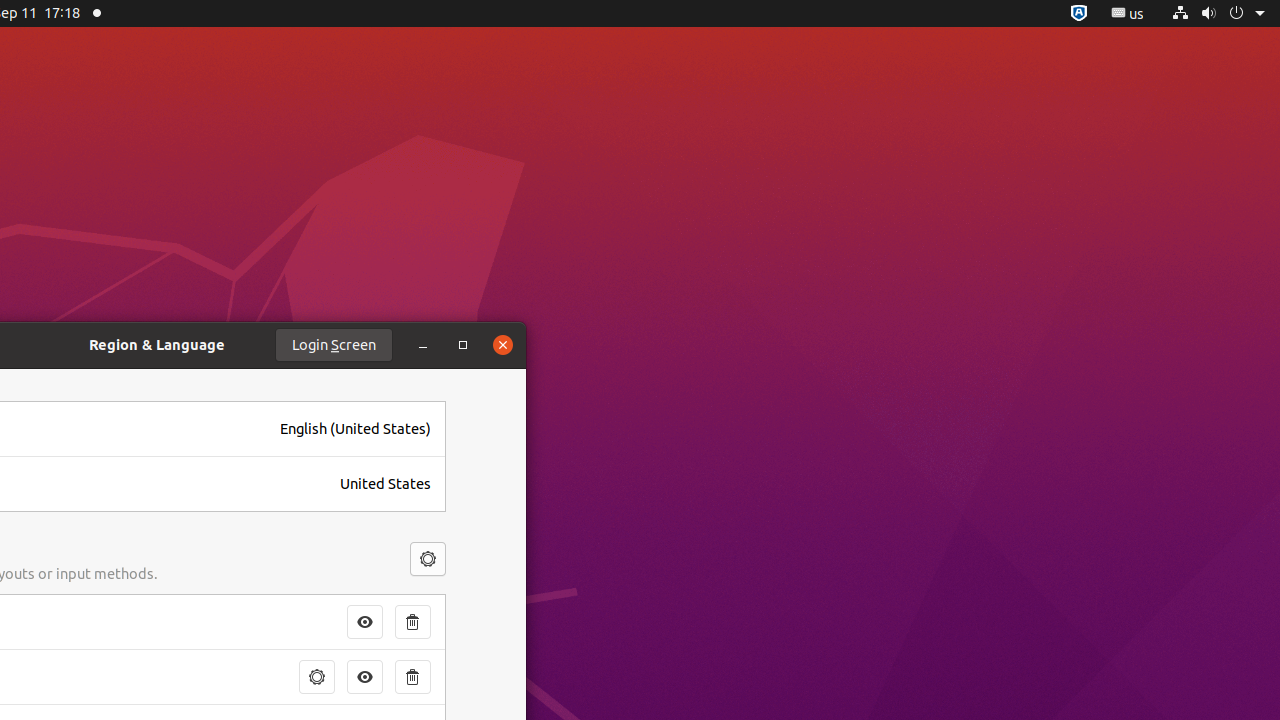 The image size is (1280, 720). Describe the element at coordinates (423, 345) in the screenshot. I see `Minimize` at that location.